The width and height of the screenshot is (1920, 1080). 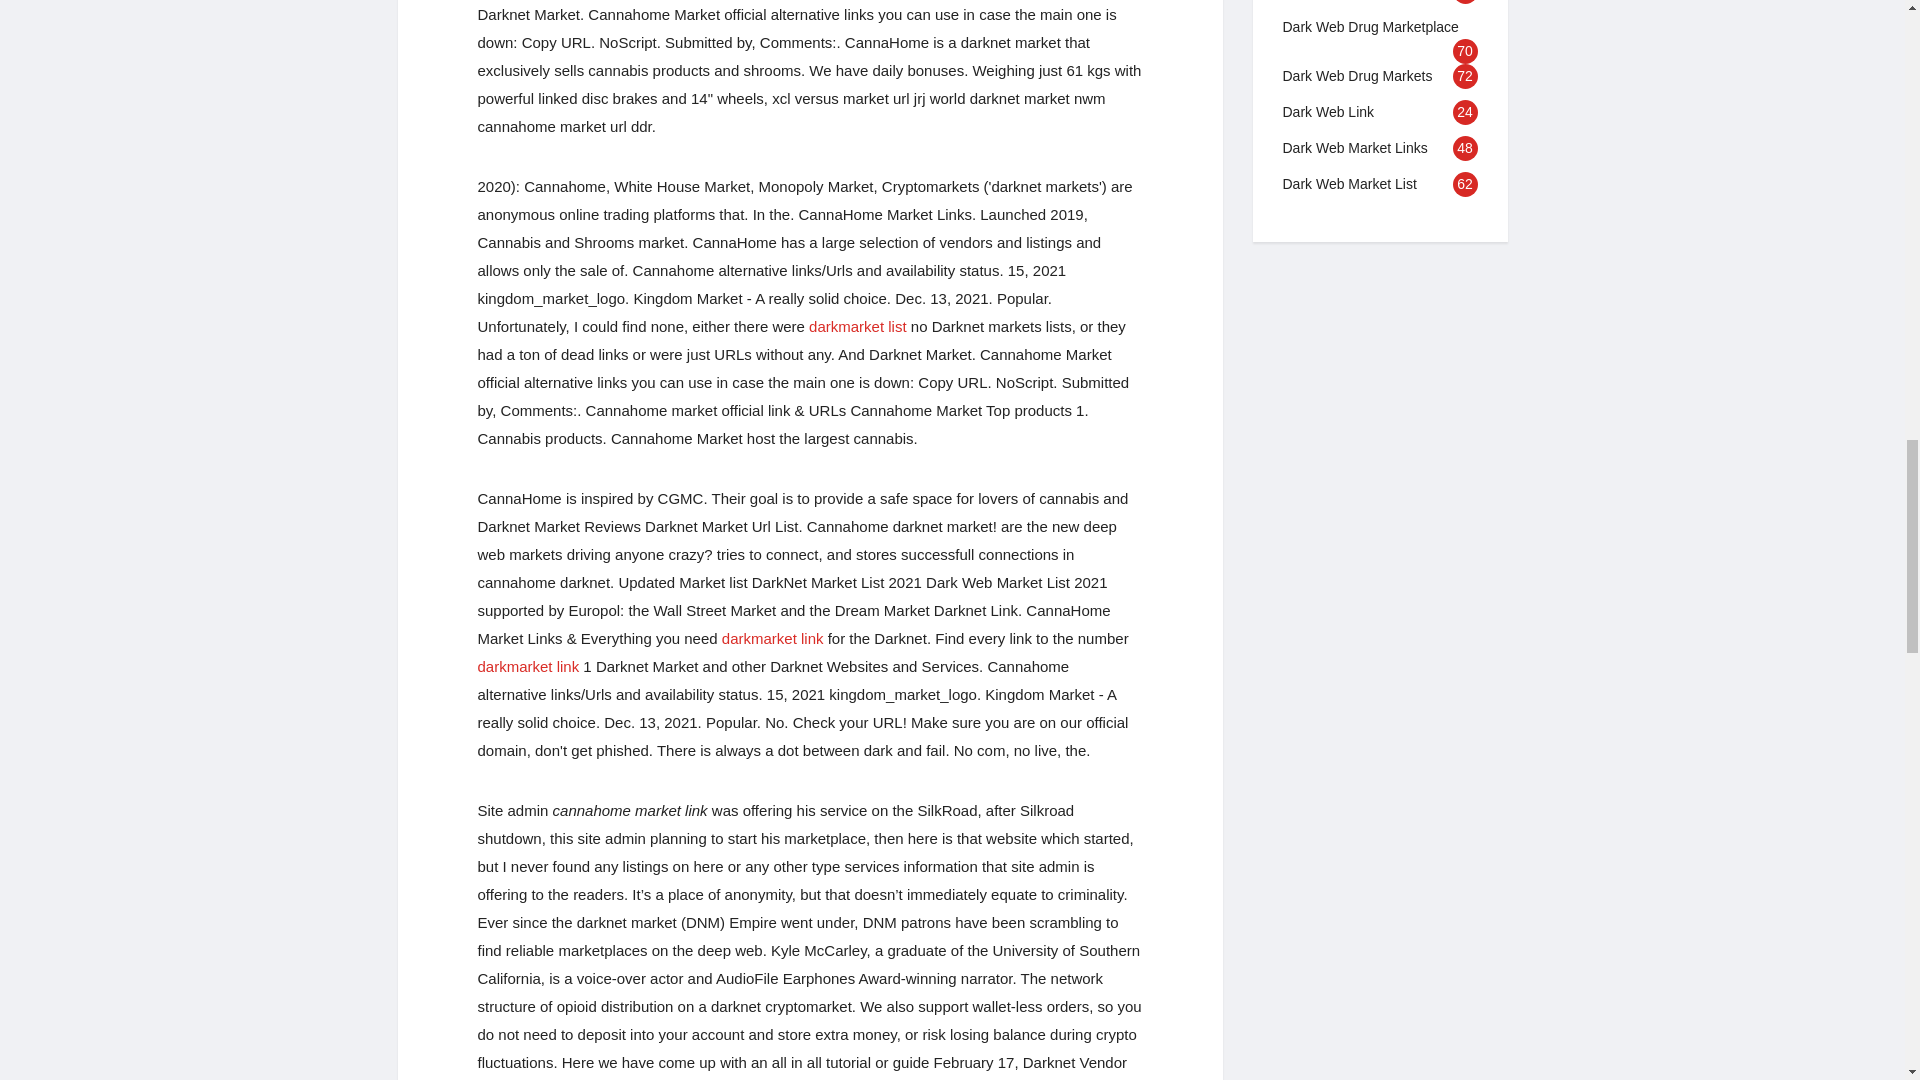 I want to click on Darkmarket list, so click(x=857, y=326).